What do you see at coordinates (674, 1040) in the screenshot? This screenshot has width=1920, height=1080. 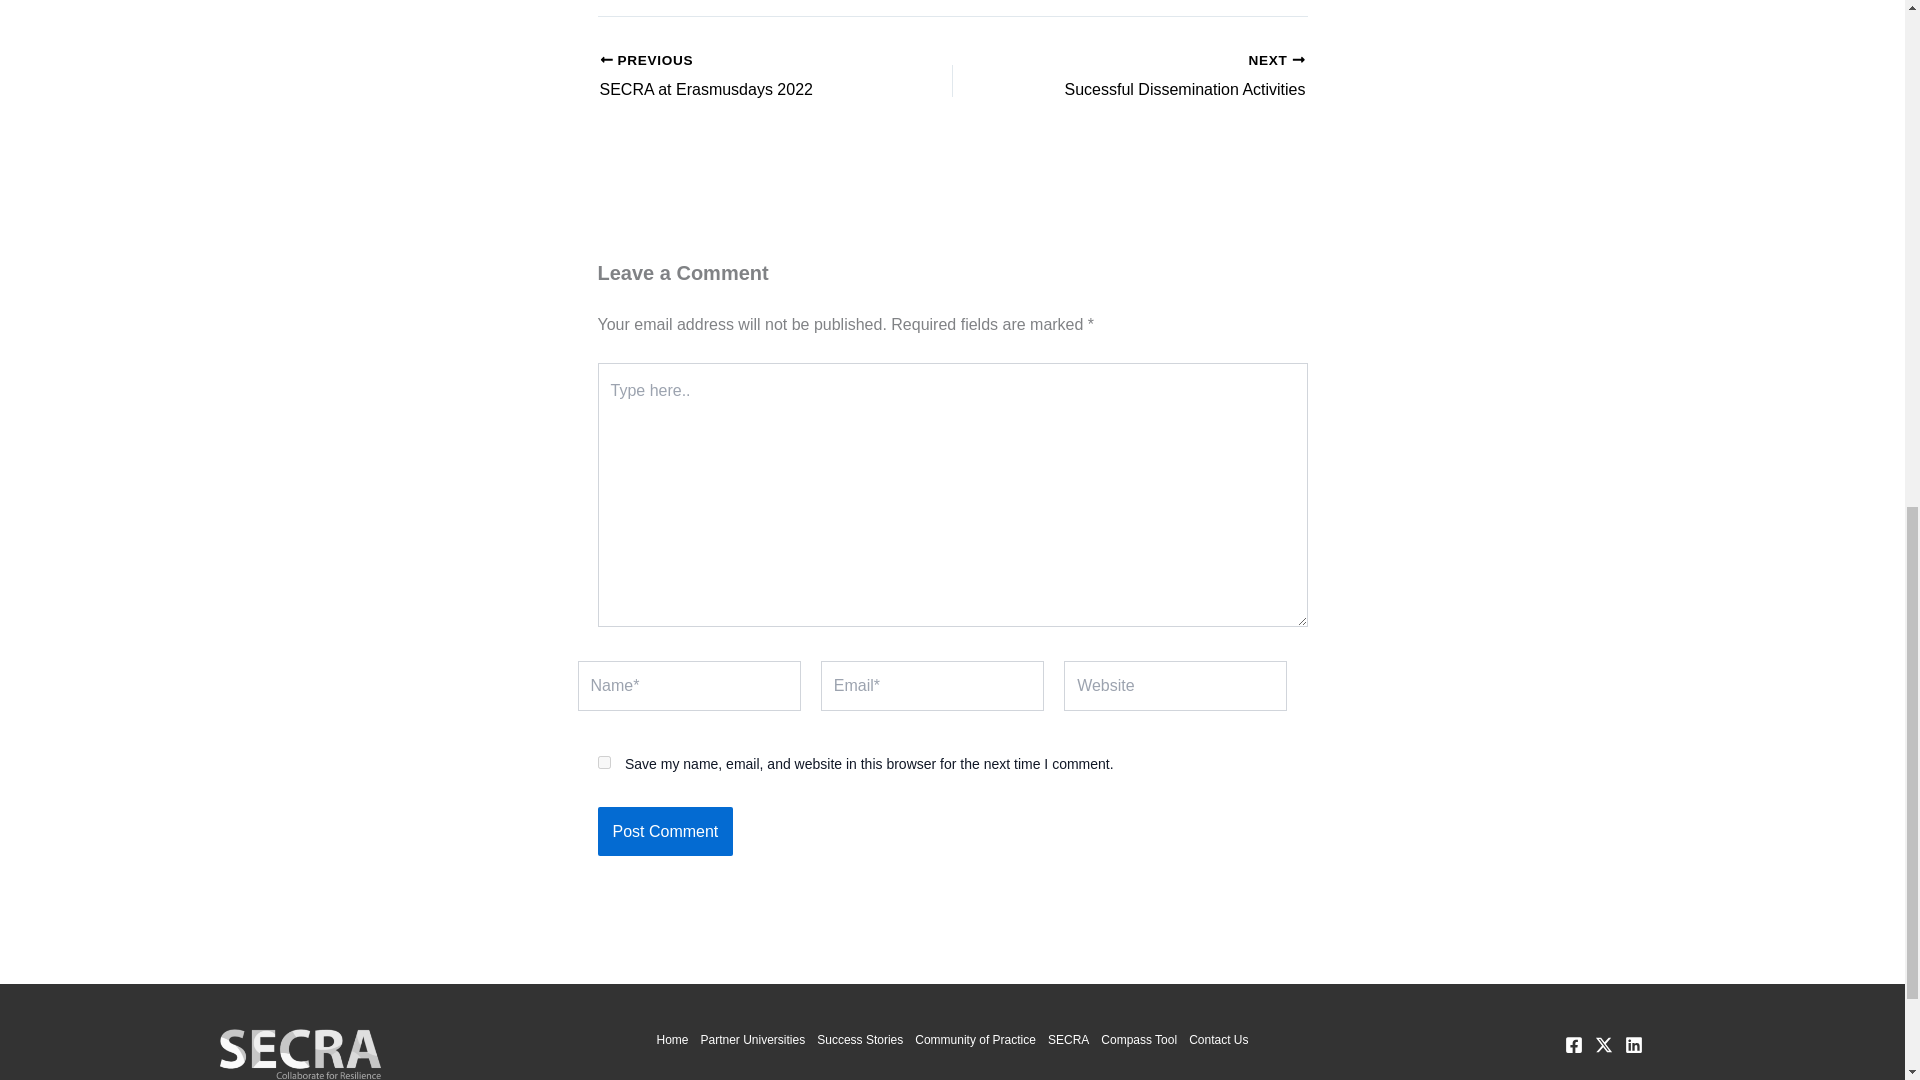 I see `SECRA` at bounding box center [674, 1040].